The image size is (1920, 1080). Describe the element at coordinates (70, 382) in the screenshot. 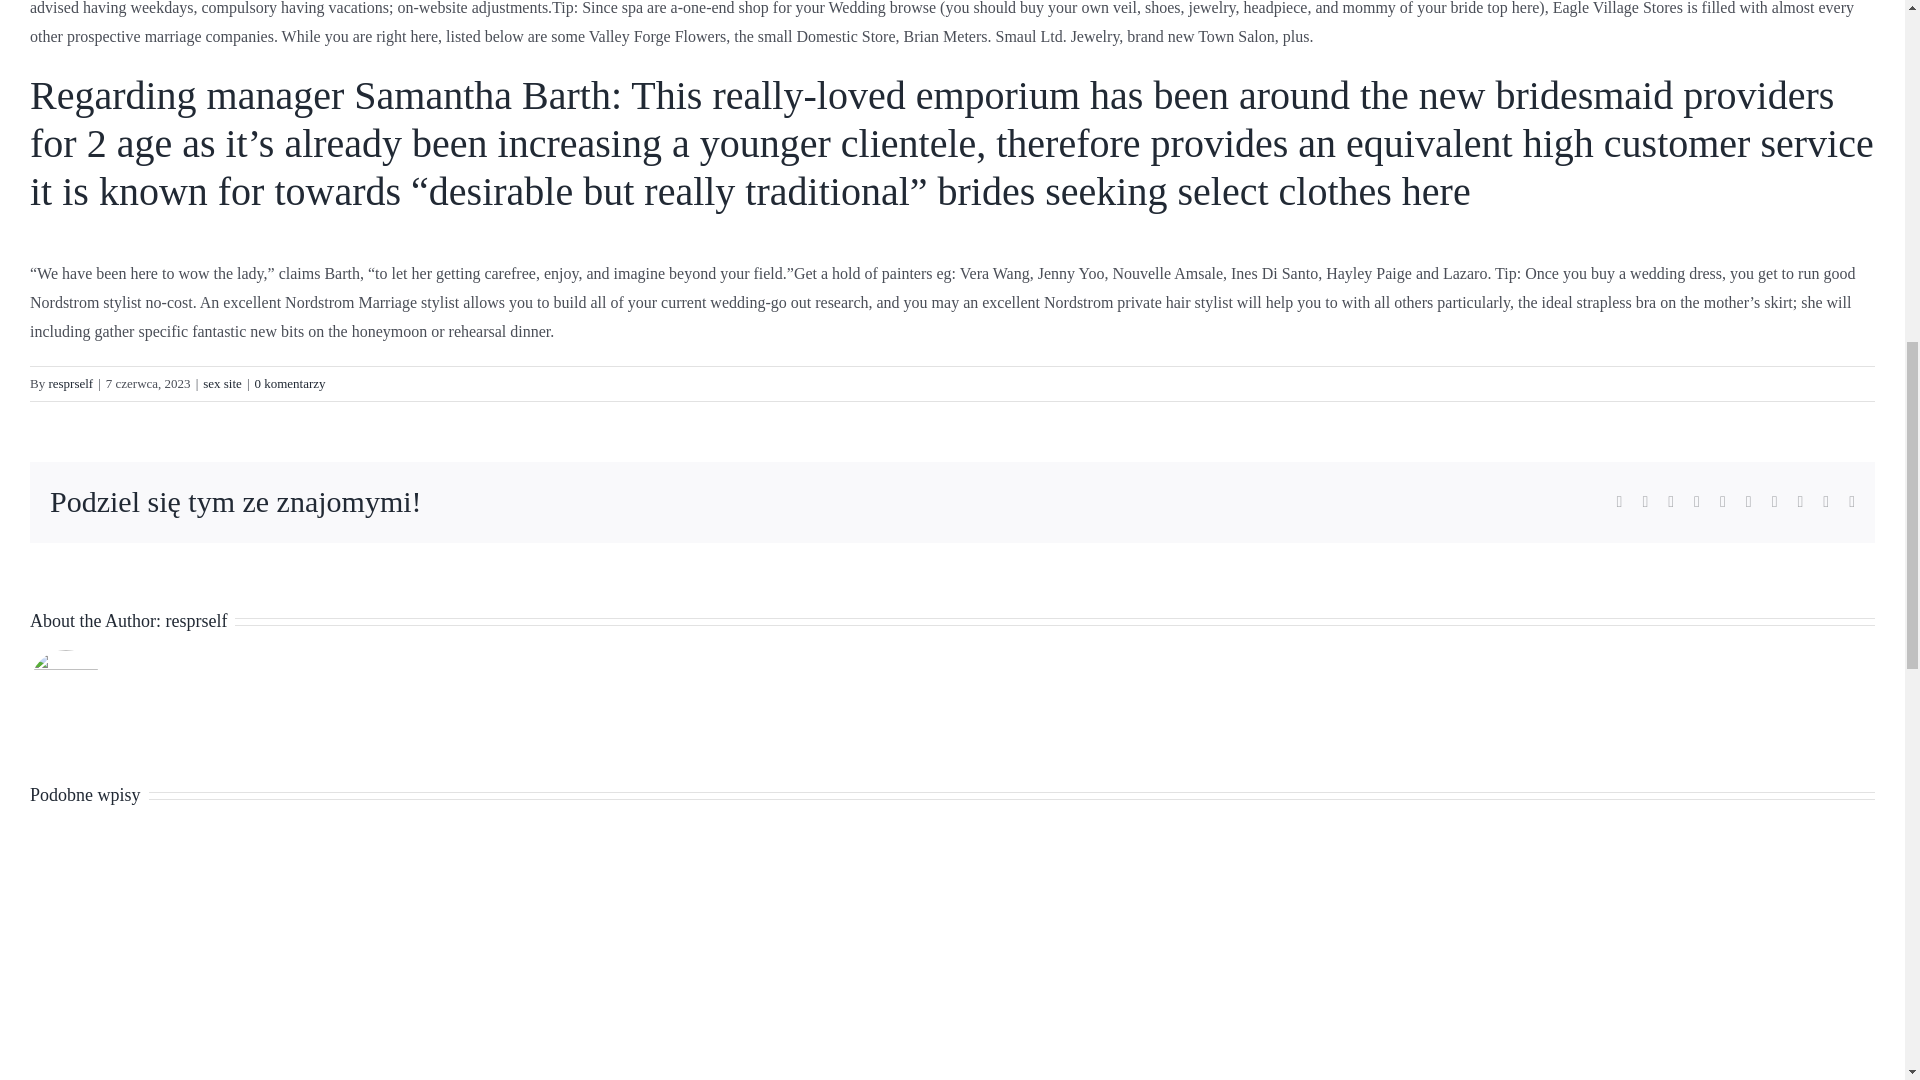

I see `resprself` at that location.